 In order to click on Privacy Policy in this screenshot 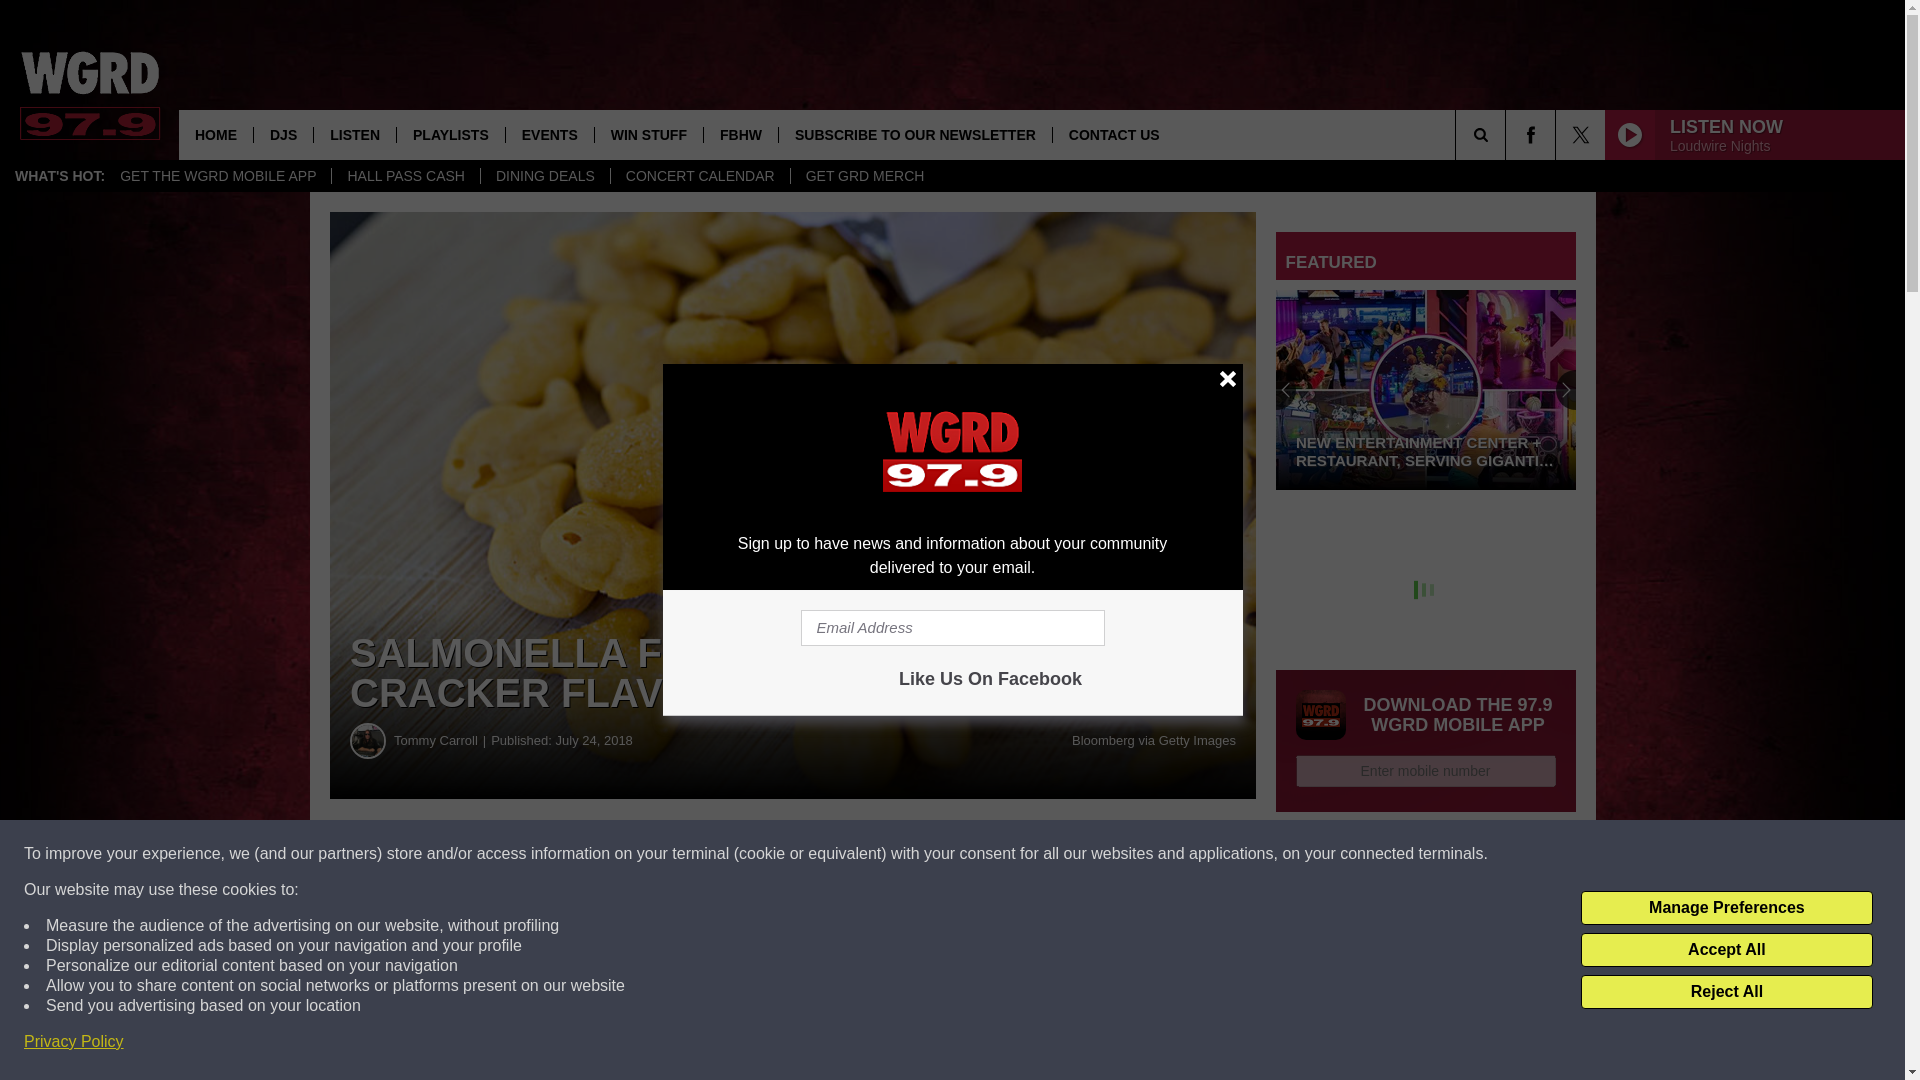, I will do `click(74, 1042)`.